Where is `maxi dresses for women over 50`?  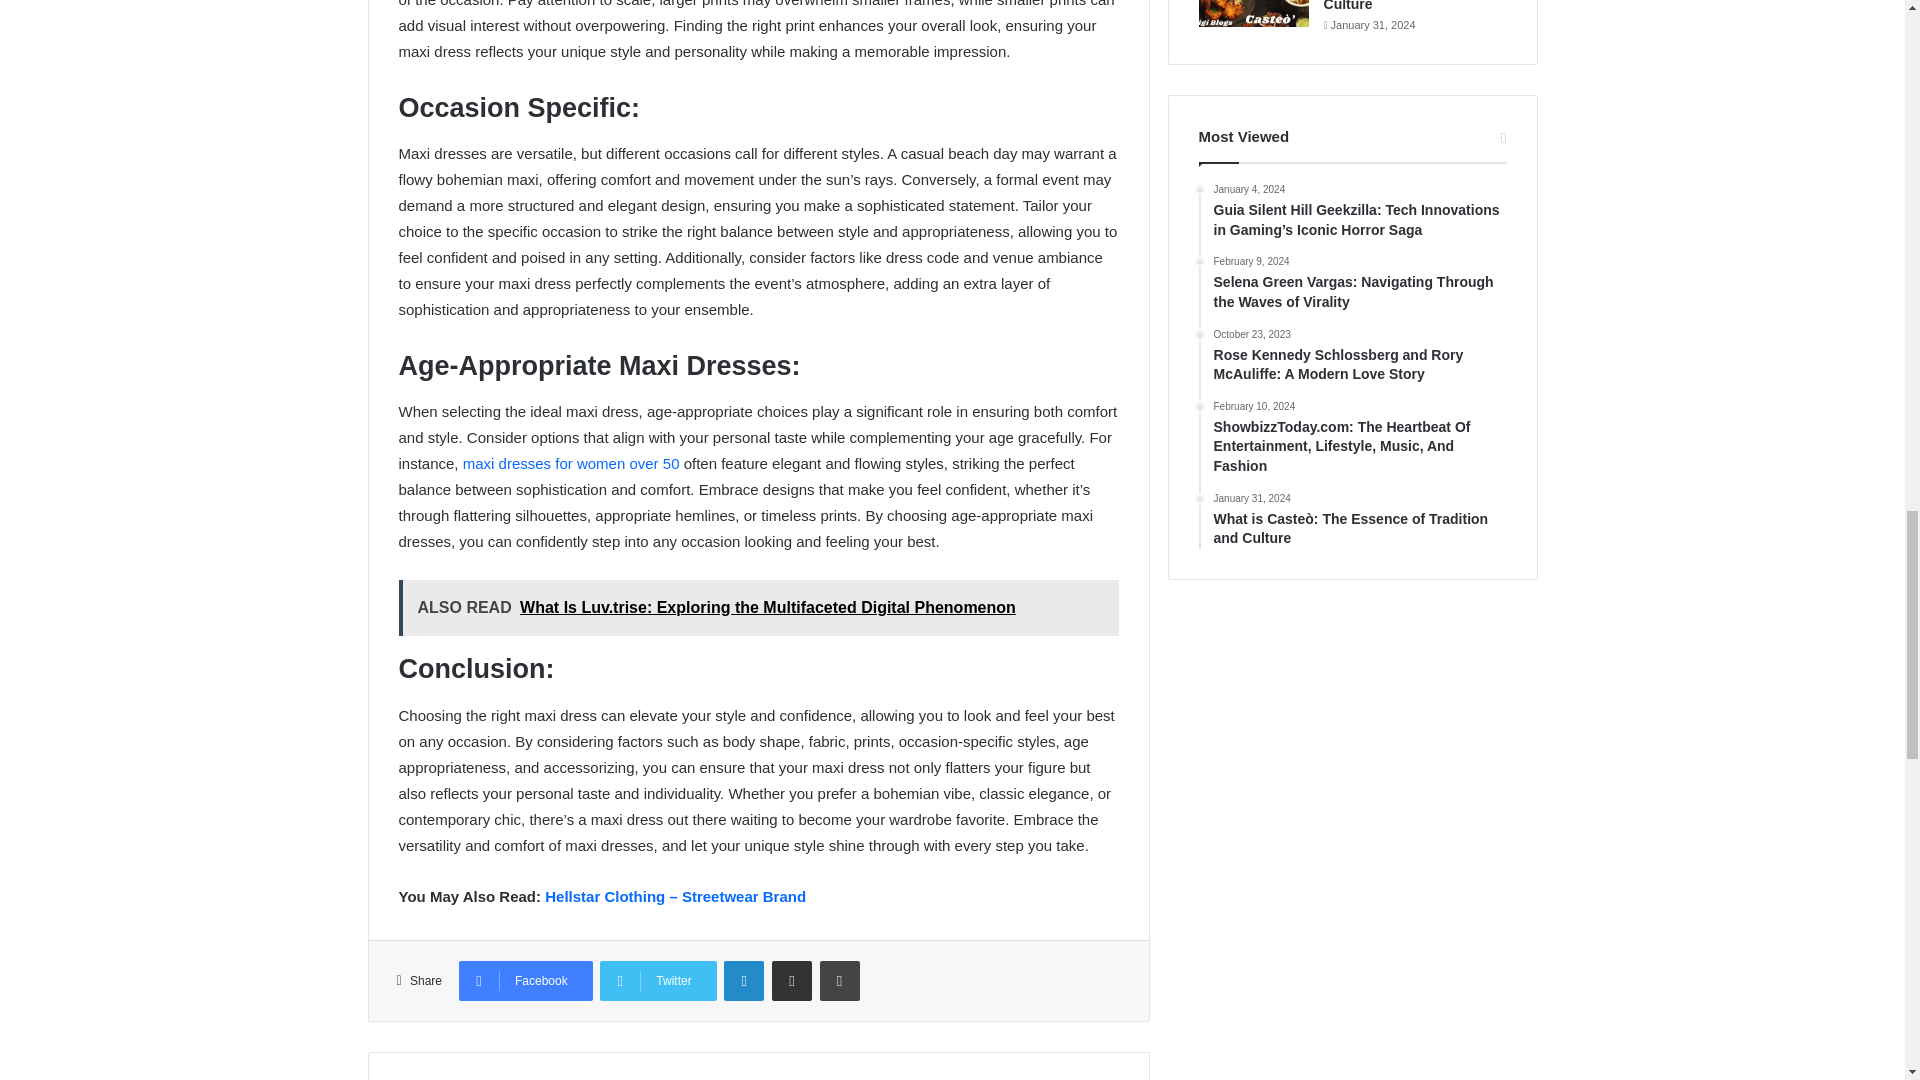
maxi dresses for women over 50 is located at coordinates (570, 462).